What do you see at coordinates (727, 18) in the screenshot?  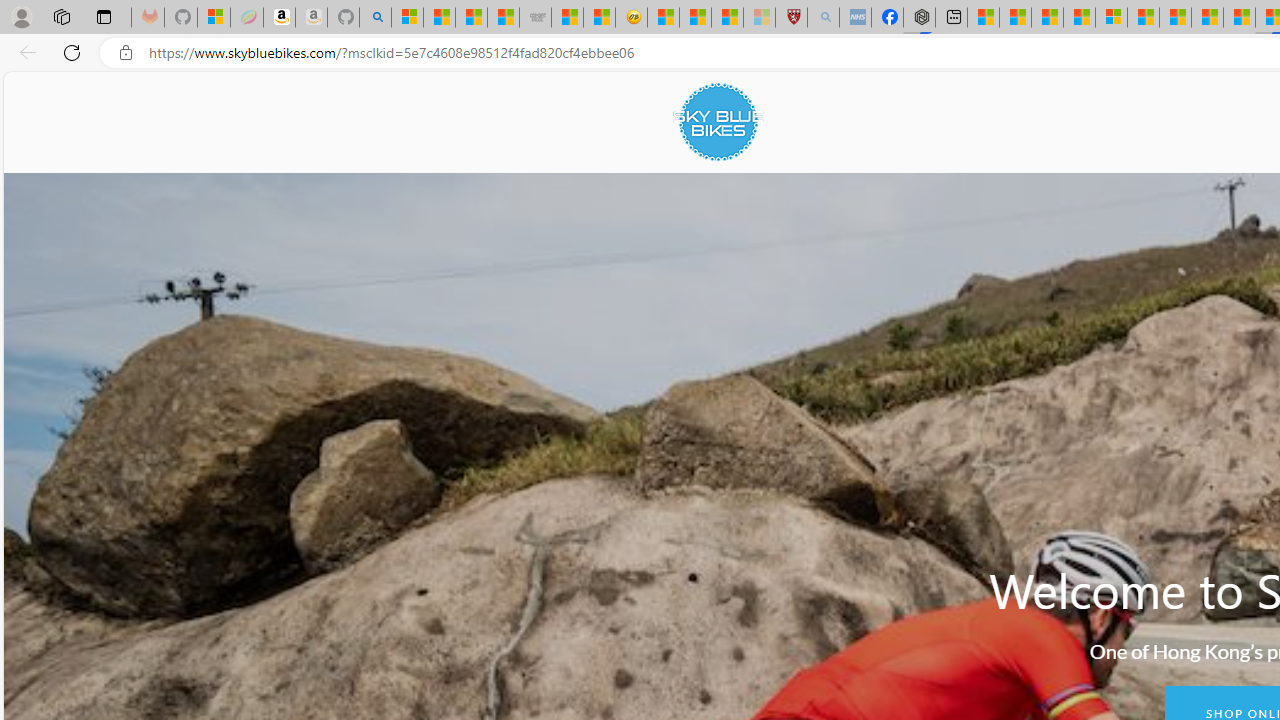 I see `Science - MSN` at bounding box center [727, 18].